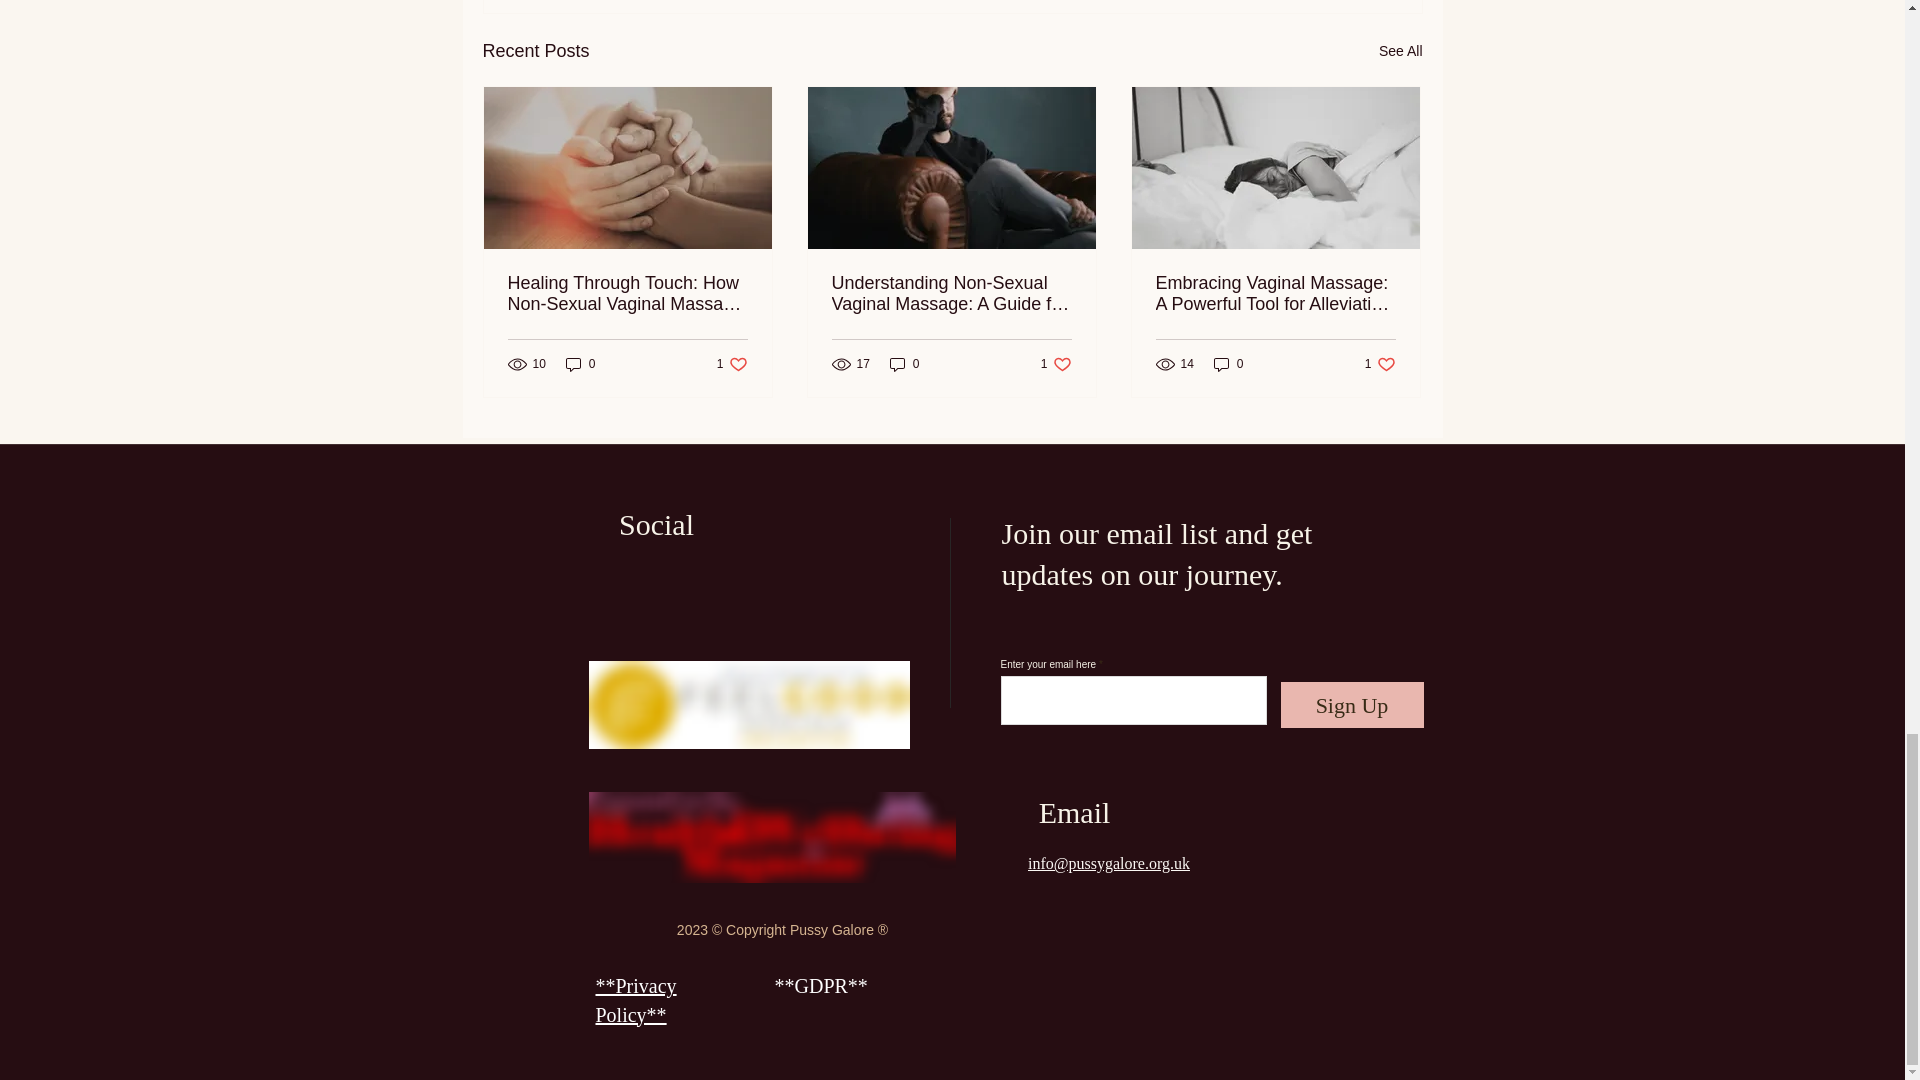  I want to click on FGN-CM-Badge-Trans.png, so click(748, 704).